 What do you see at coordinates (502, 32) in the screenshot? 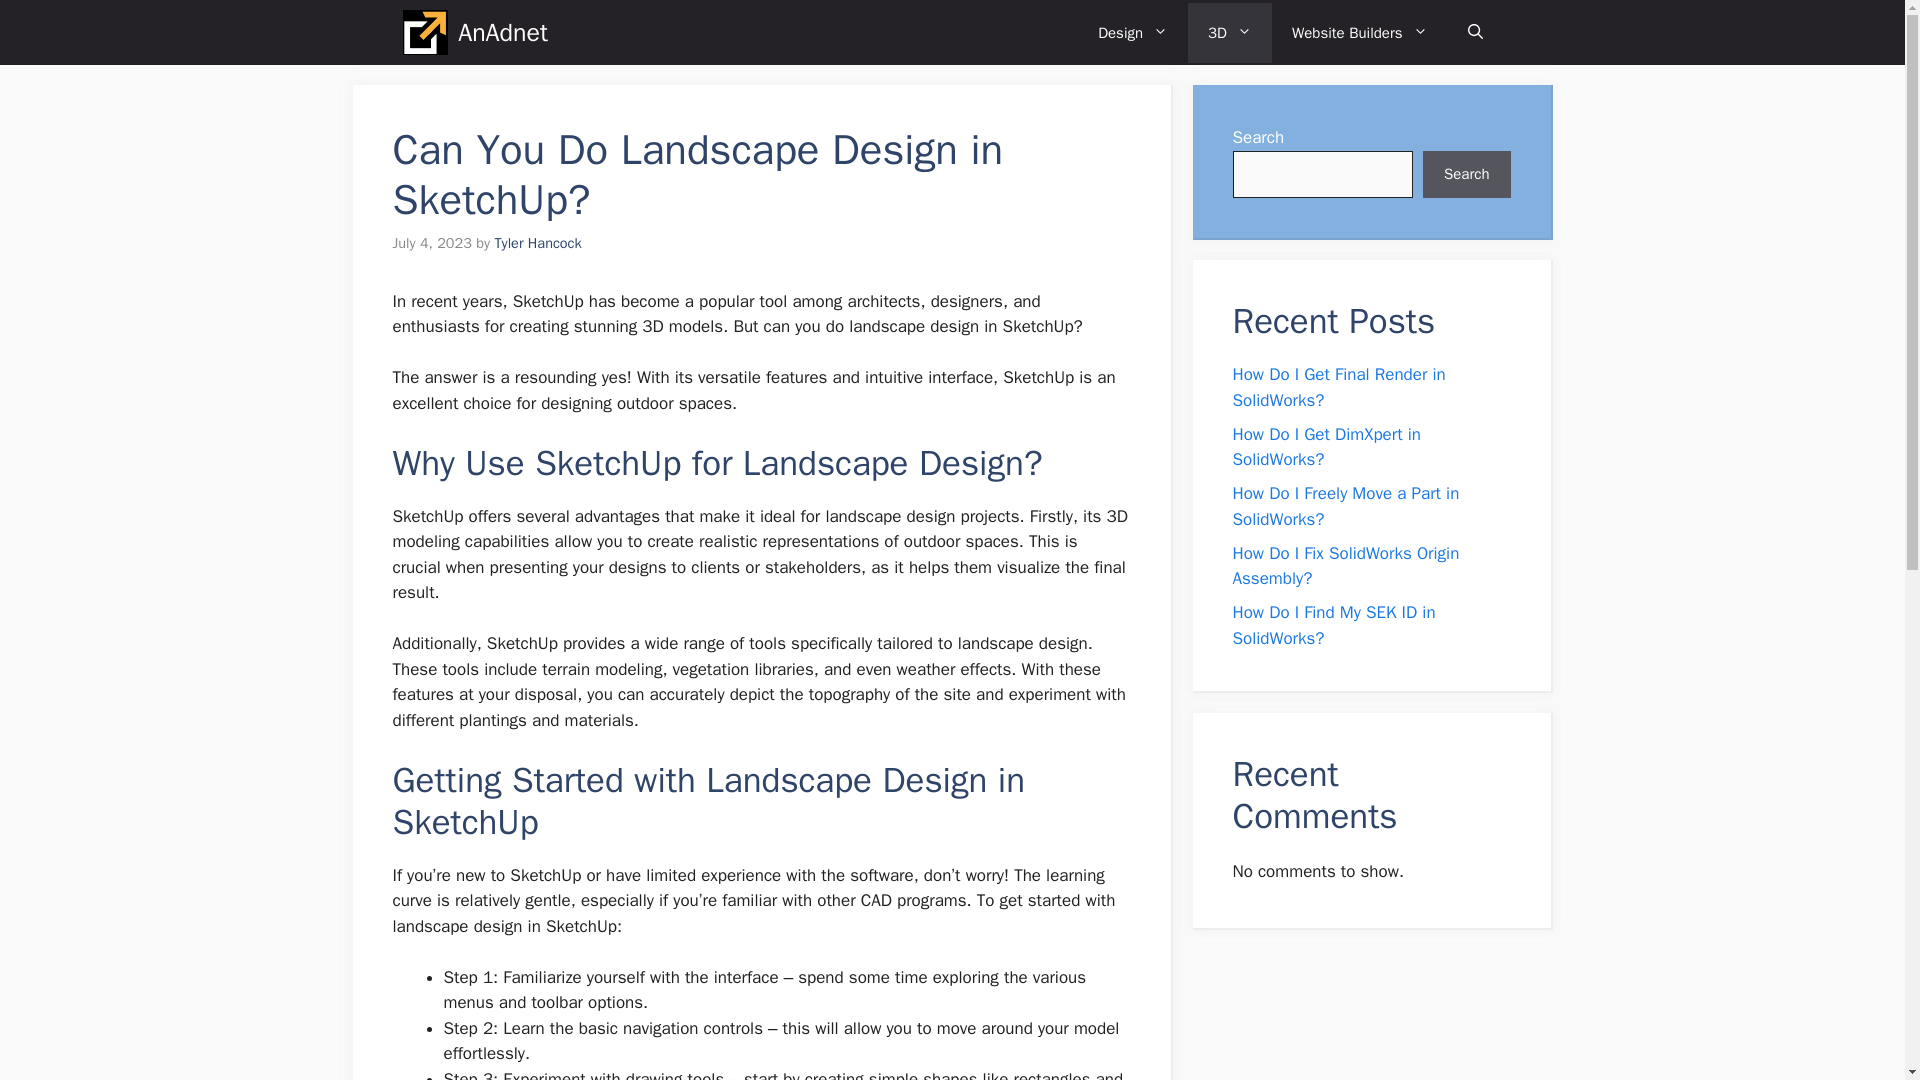
I see `AnAdnet` at bounding box center [502, 32].